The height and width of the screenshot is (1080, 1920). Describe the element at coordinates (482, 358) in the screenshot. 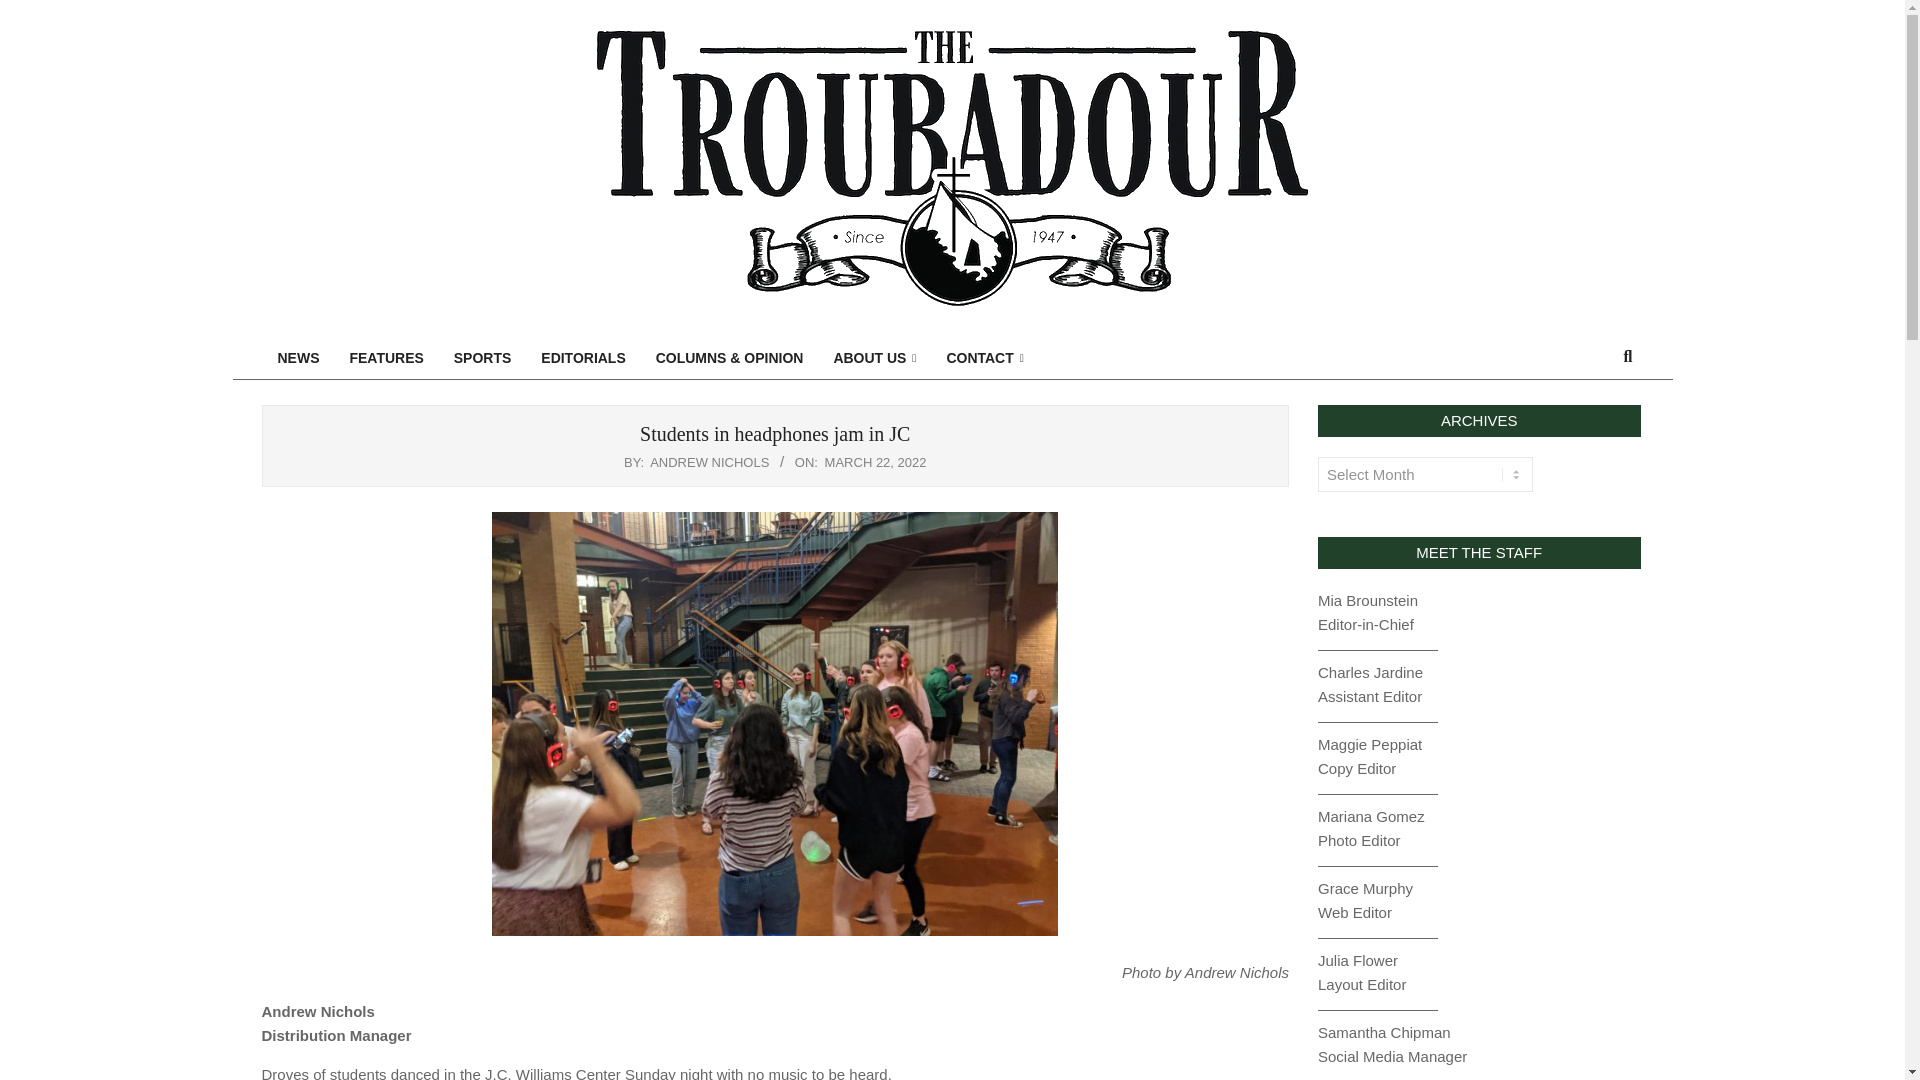

I see `SPORTS` at that location.